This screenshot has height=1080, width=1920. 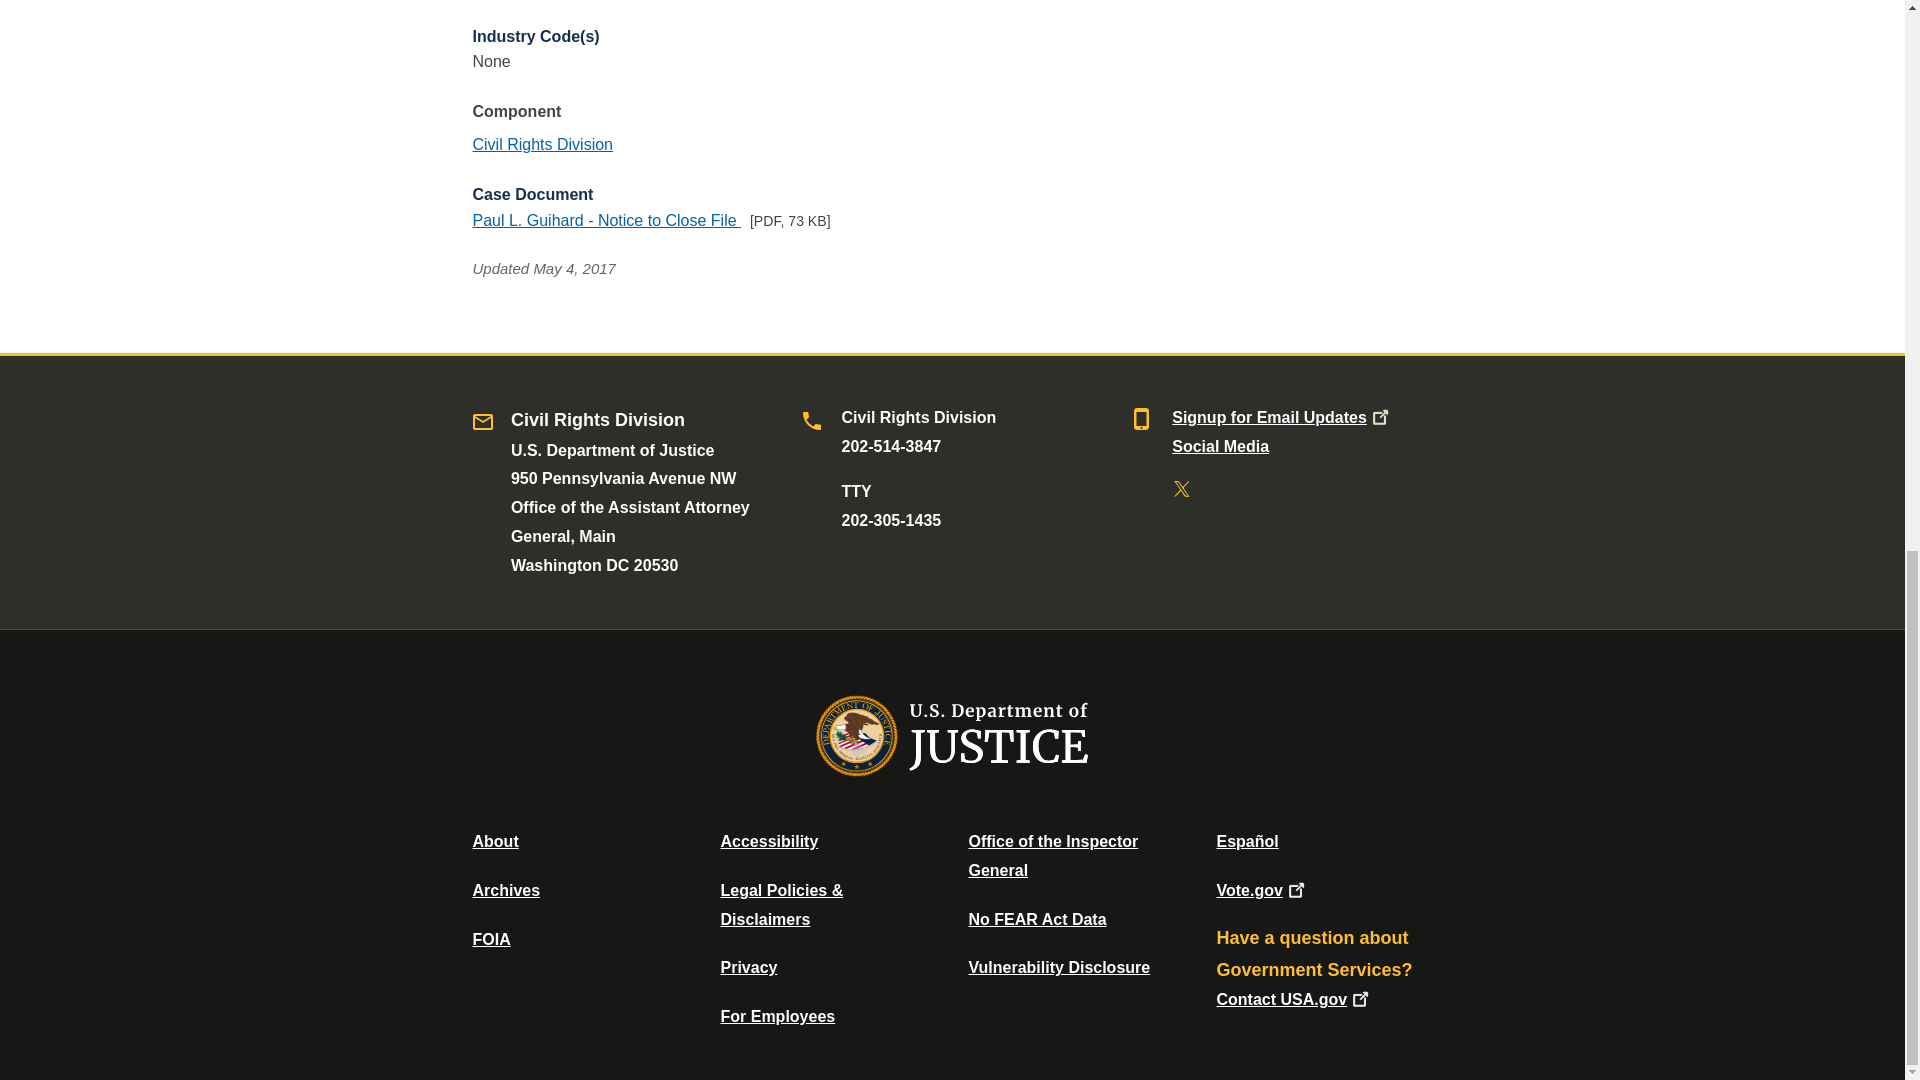 I want to click on Civil Rights Division, so click(x=542, y=144).